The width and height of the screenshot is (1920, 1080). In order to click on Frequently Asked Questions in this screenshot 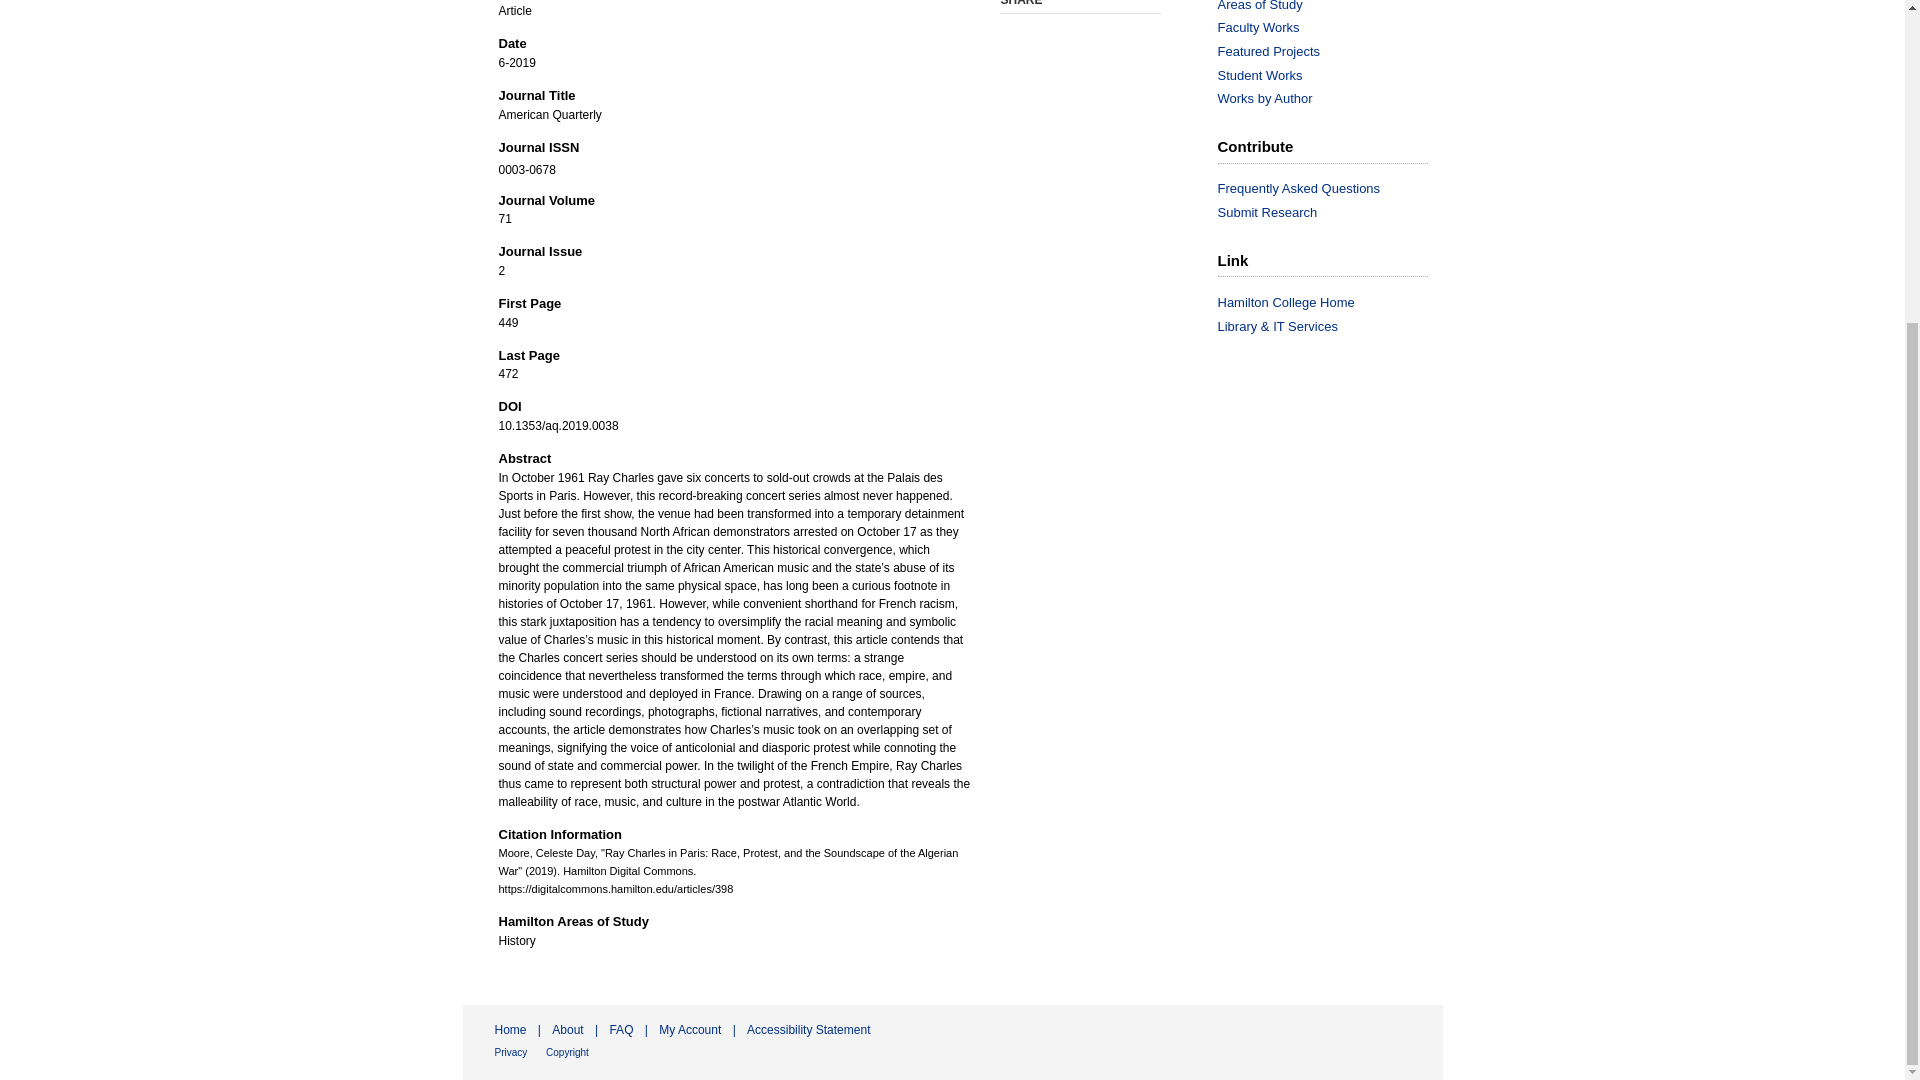, I will do `click(1330, 188)`.